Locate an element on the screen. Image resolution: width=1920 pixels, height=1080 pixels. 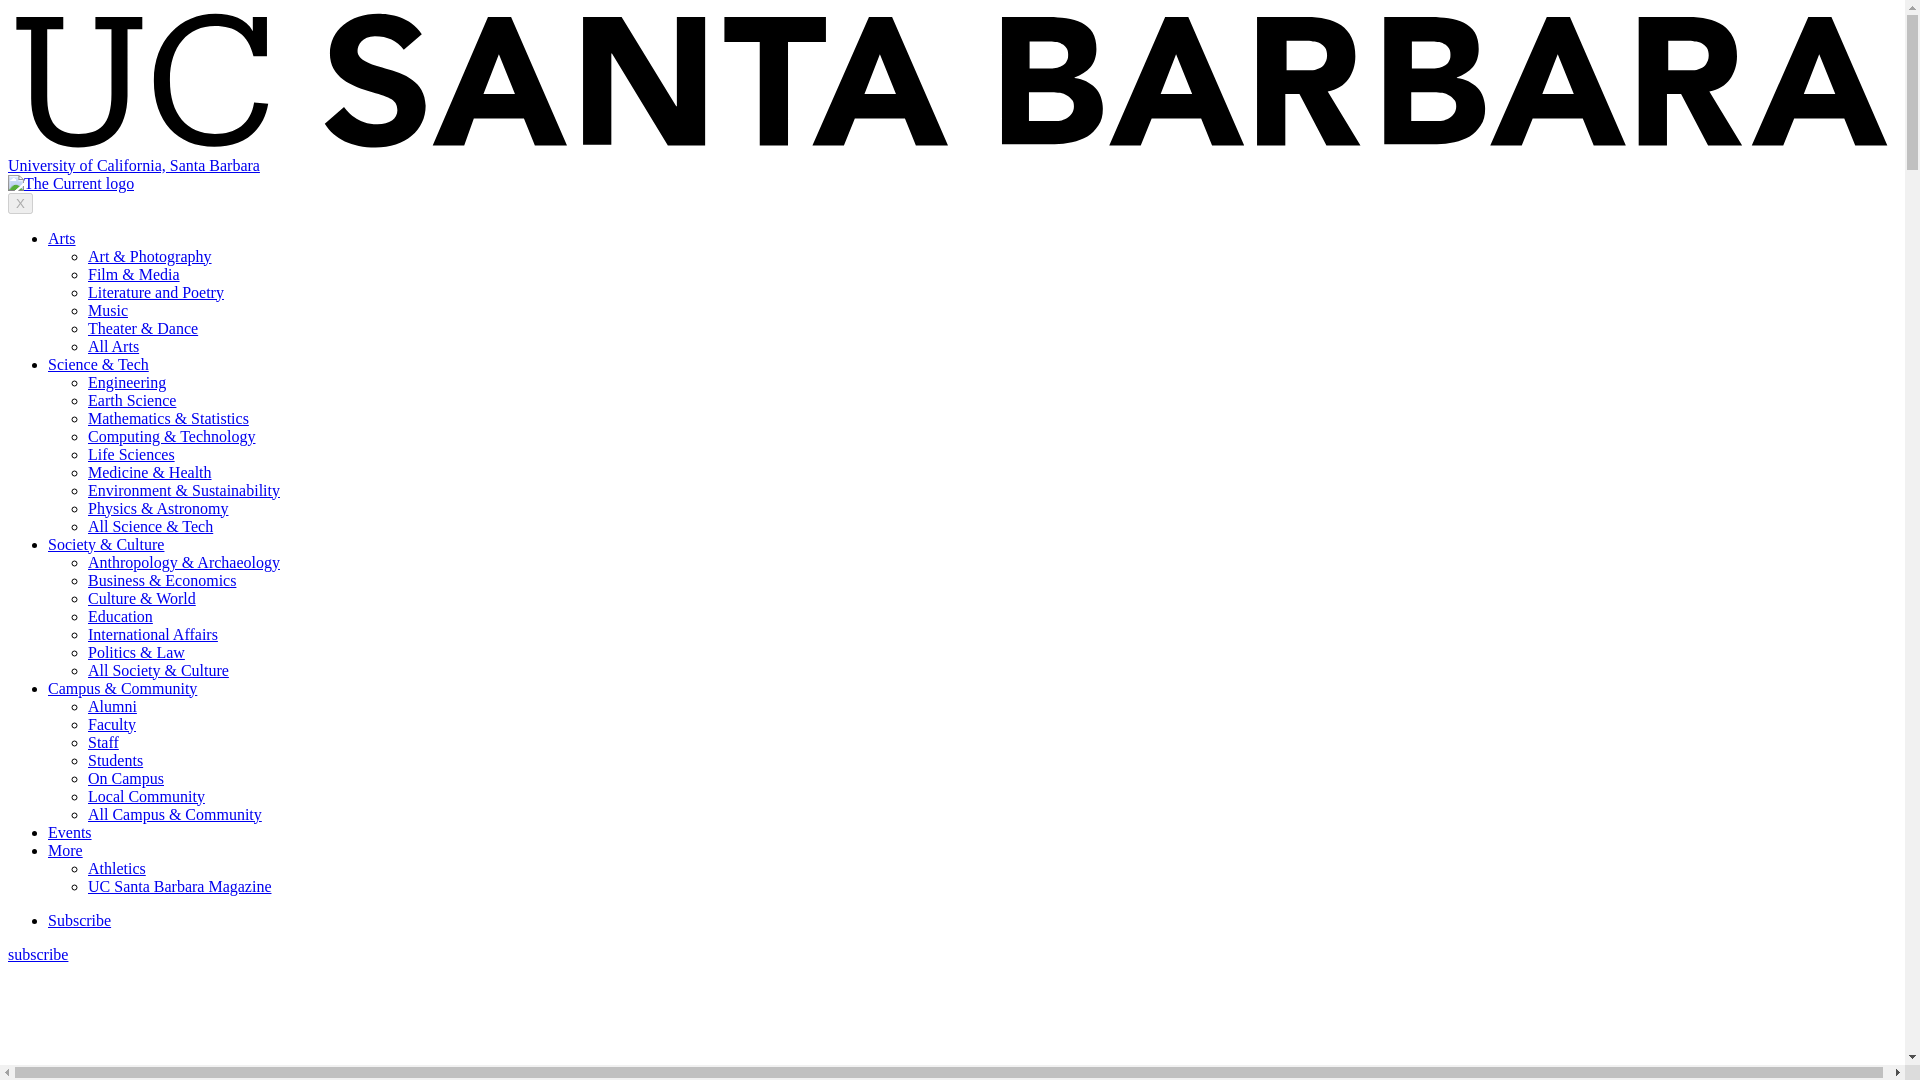
Faculty is located at coordinates (112, 724).